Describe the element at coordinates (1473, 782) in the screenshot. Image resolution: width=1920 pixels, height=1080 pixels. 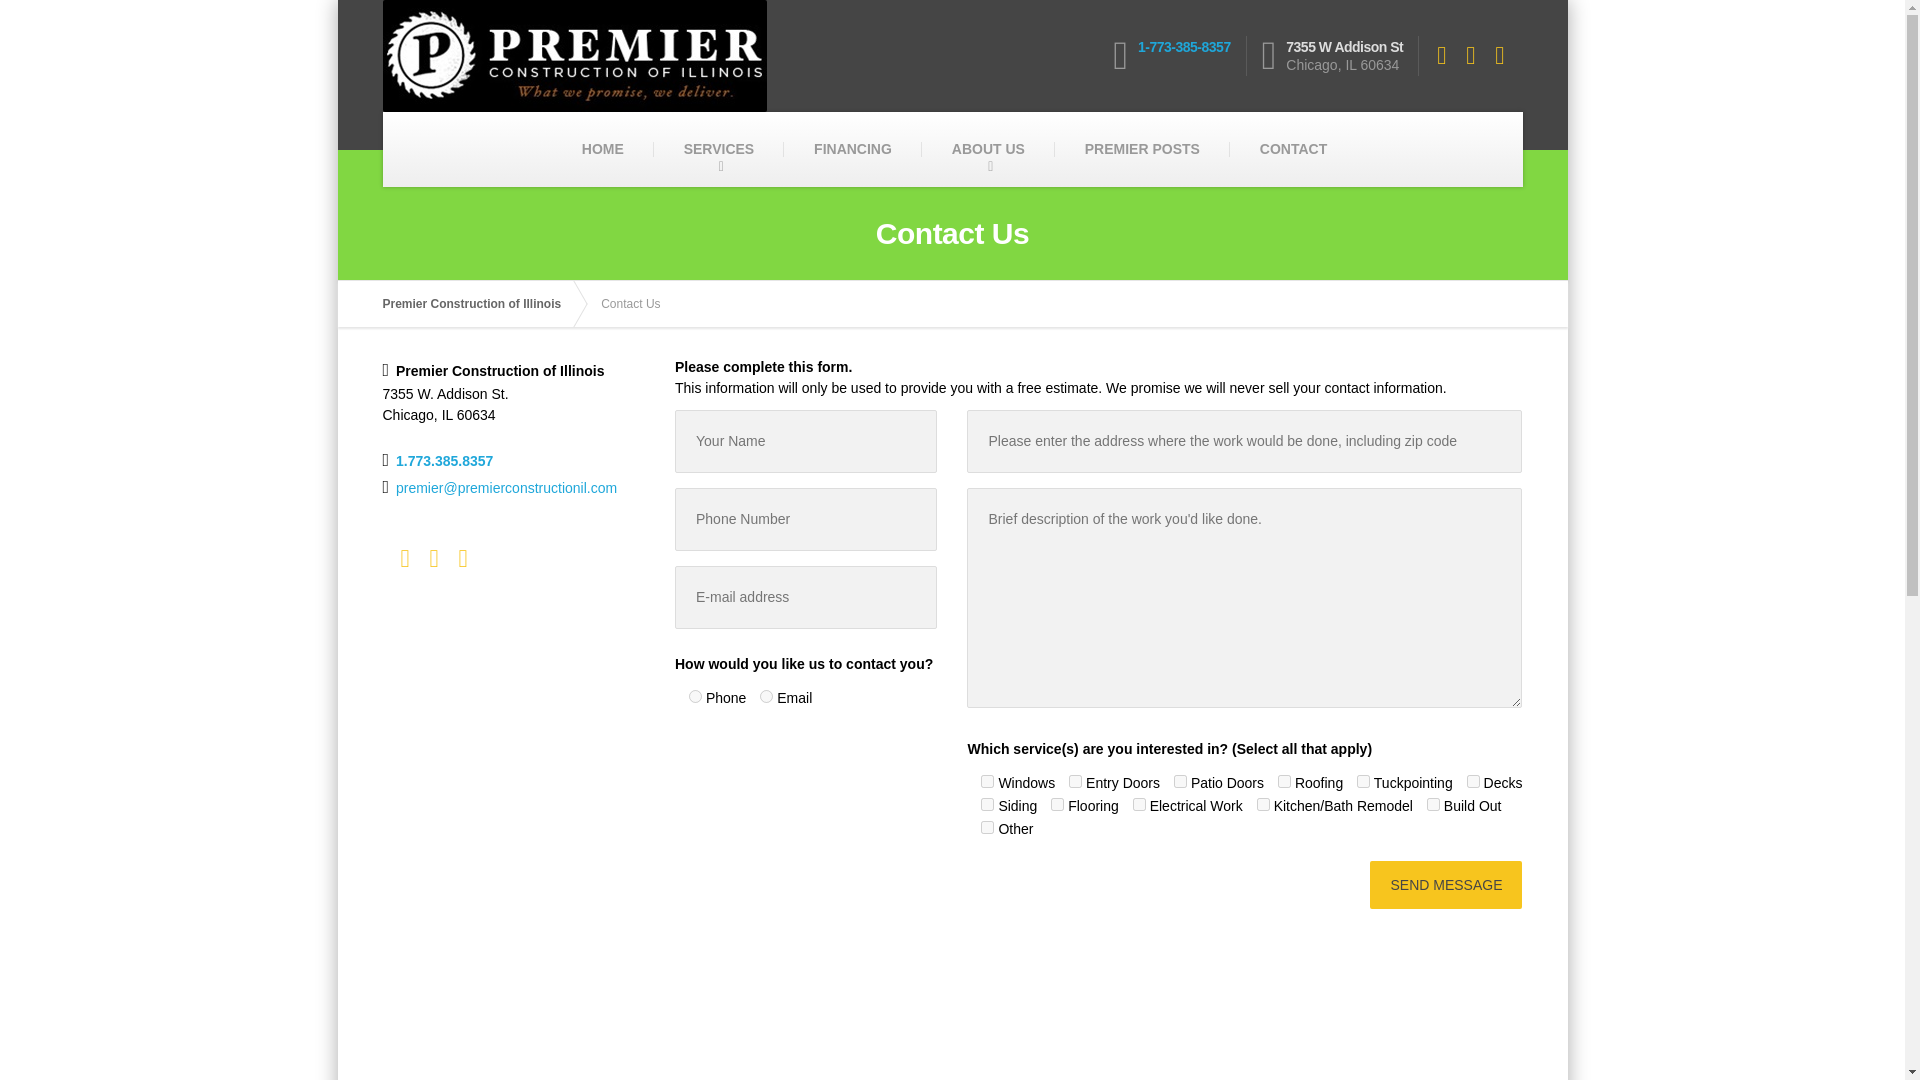
I see `Decks` at that location.